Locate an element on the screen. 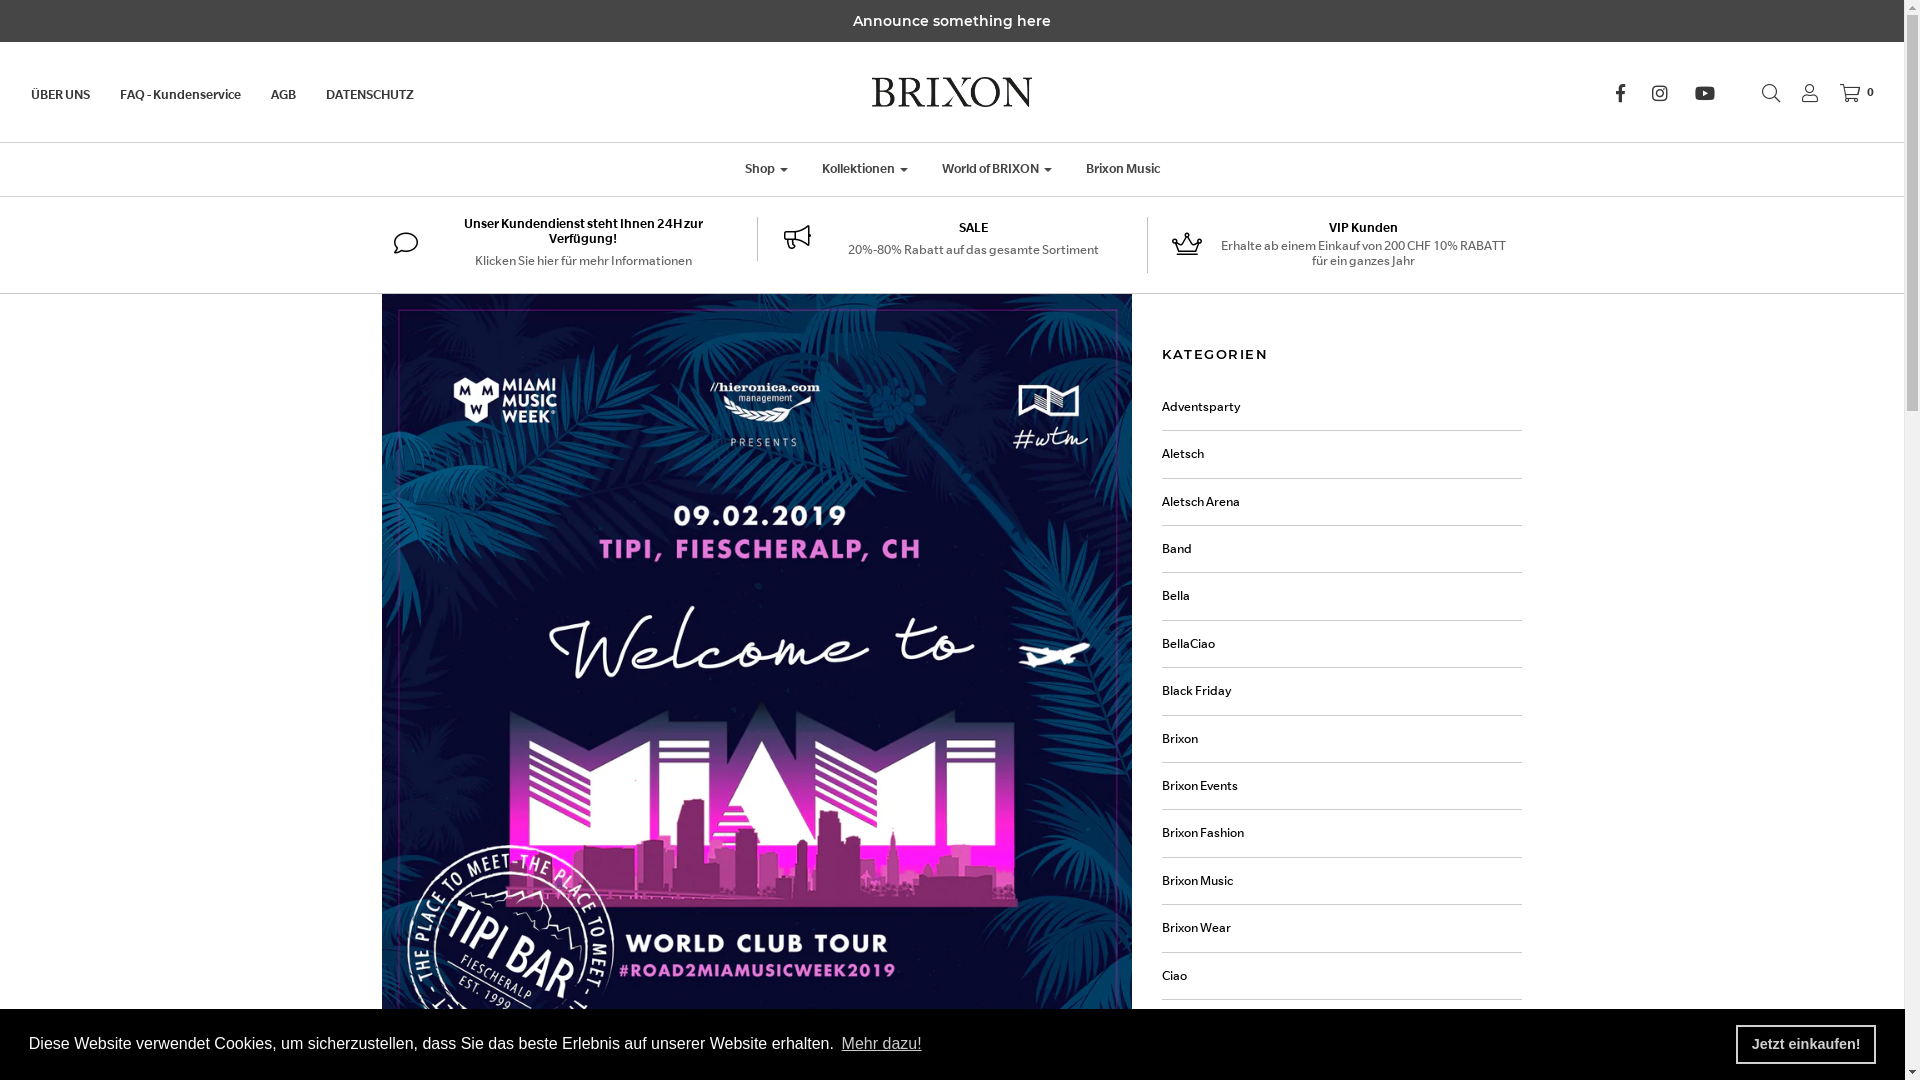 This screenshot has width=1920, height=1080. DATENSCHUTZ is located at coordinates (385, 95).